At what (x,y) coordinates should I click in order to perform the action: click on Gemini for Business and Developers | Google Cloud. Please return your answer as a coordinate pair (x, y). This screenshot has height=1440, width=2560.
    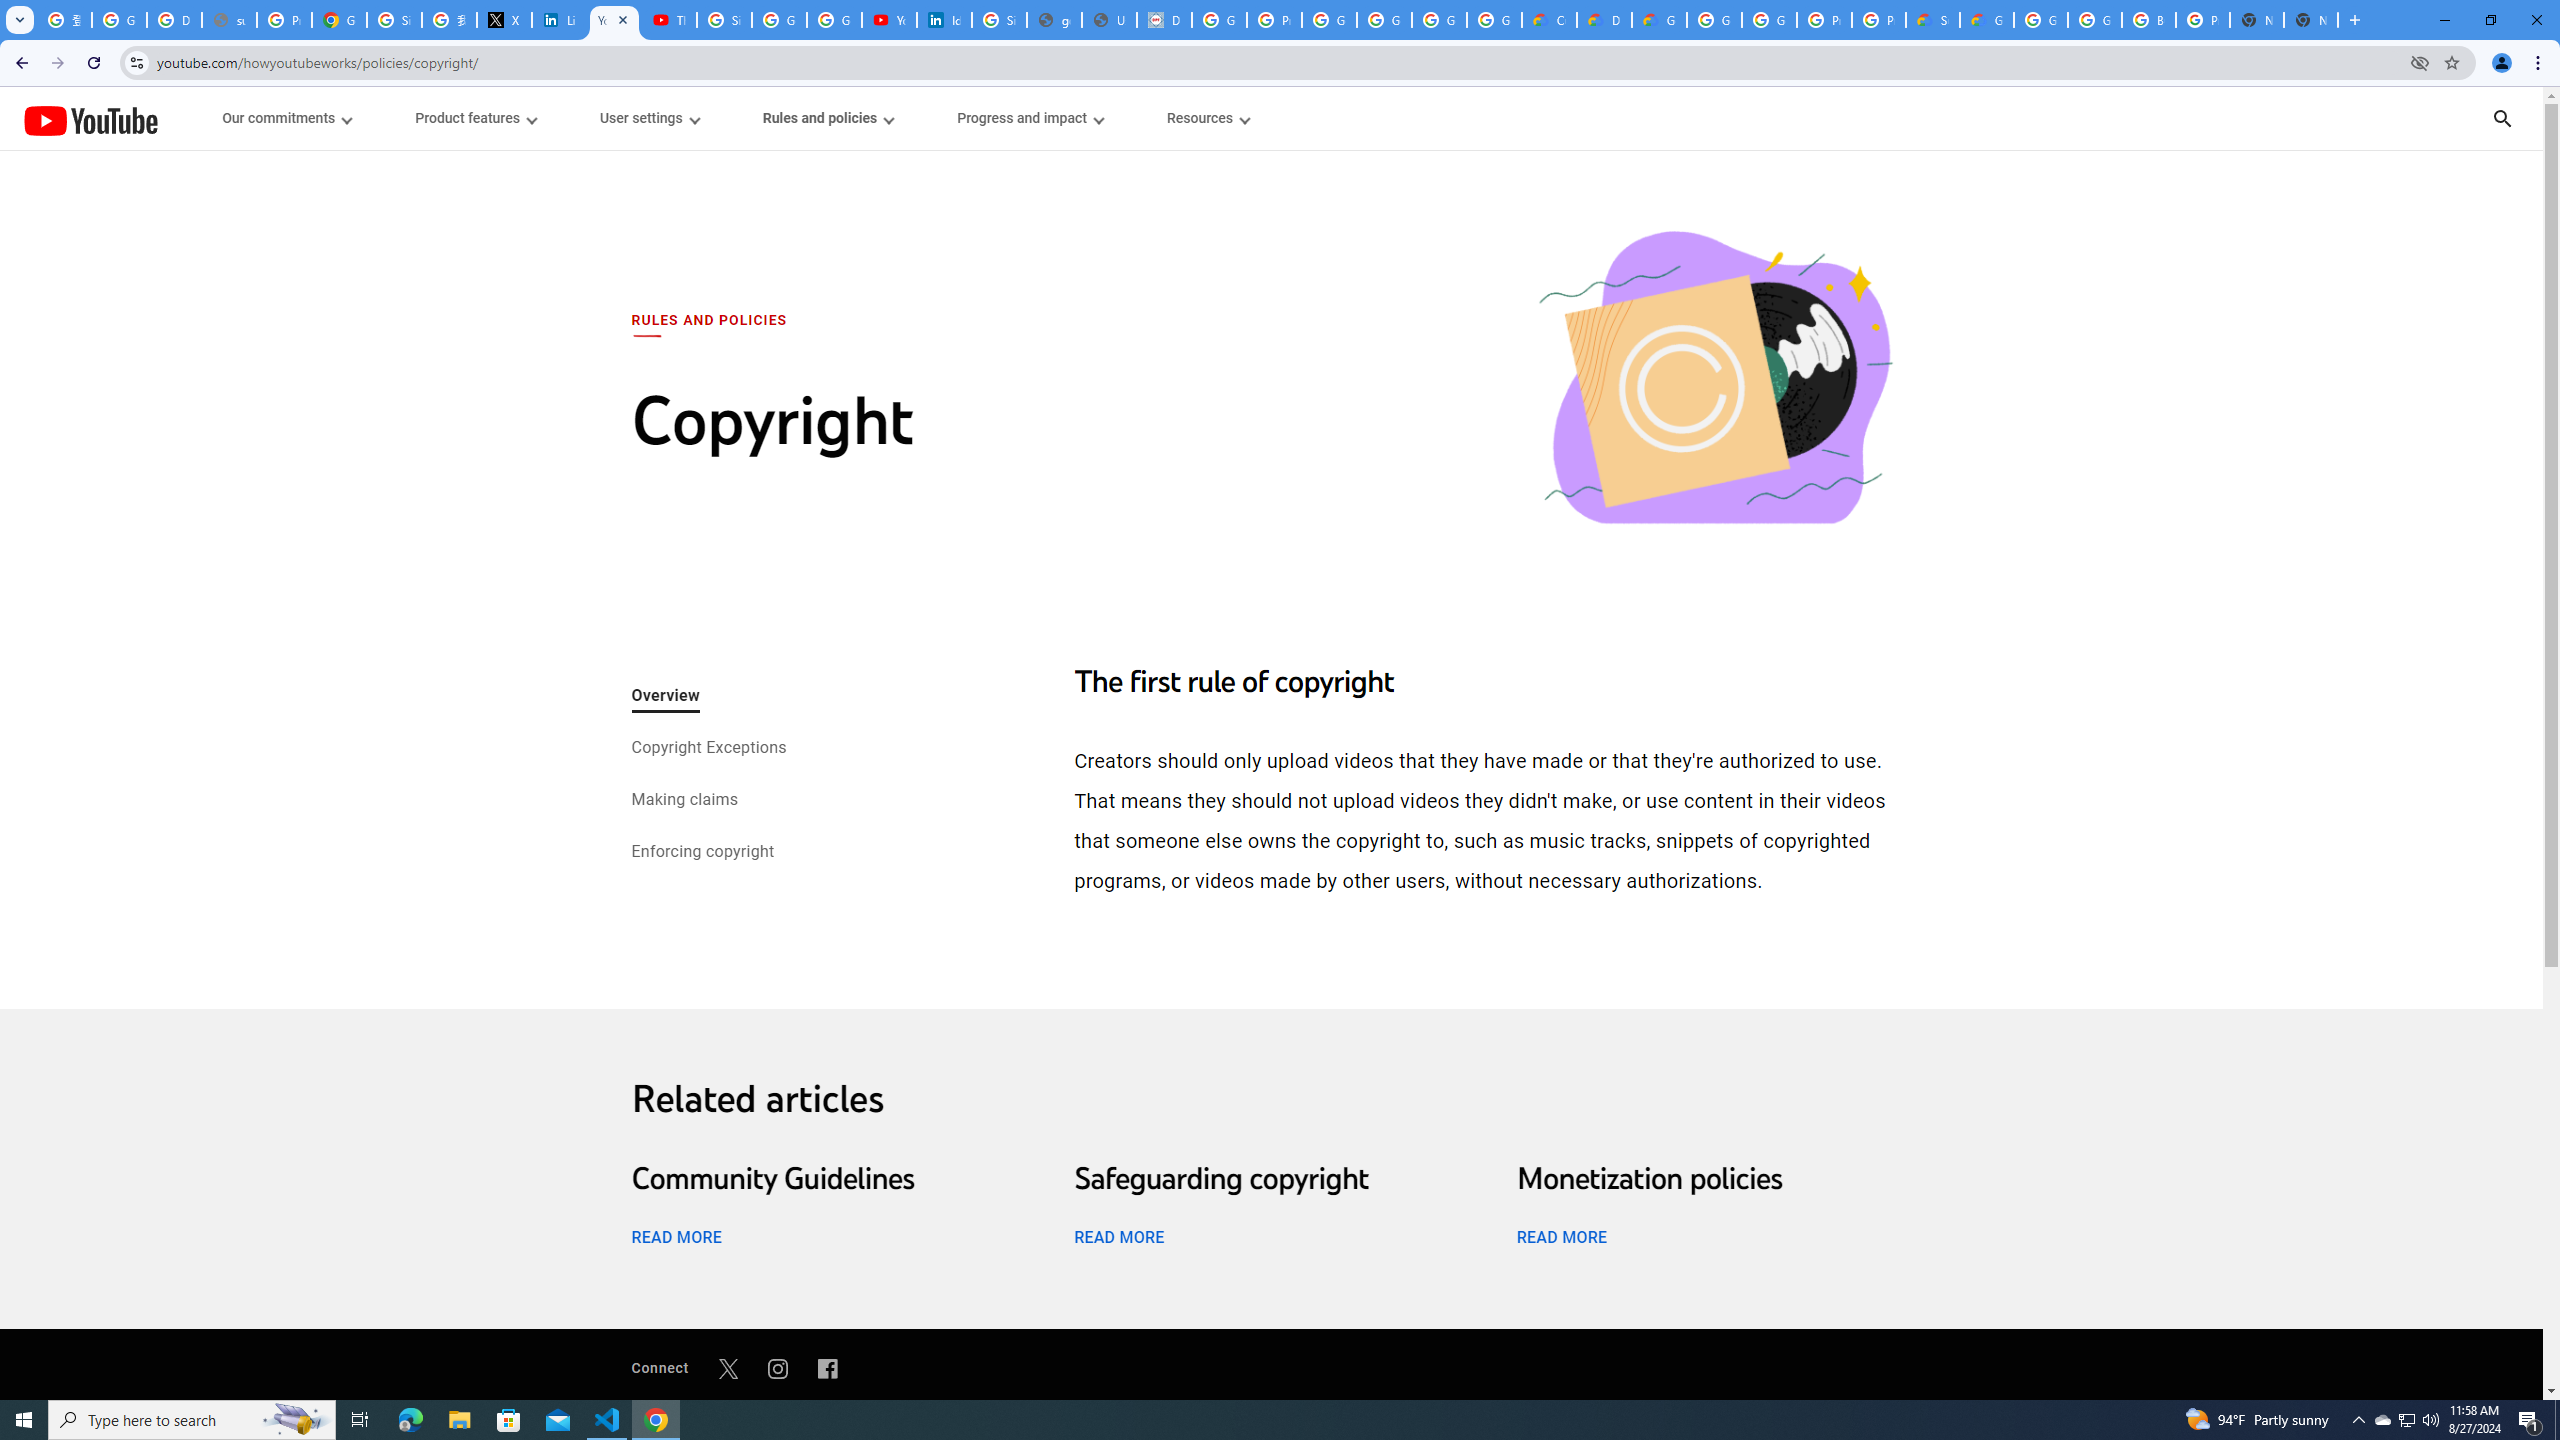
    Looking at the image, I should click on (1658, 20).